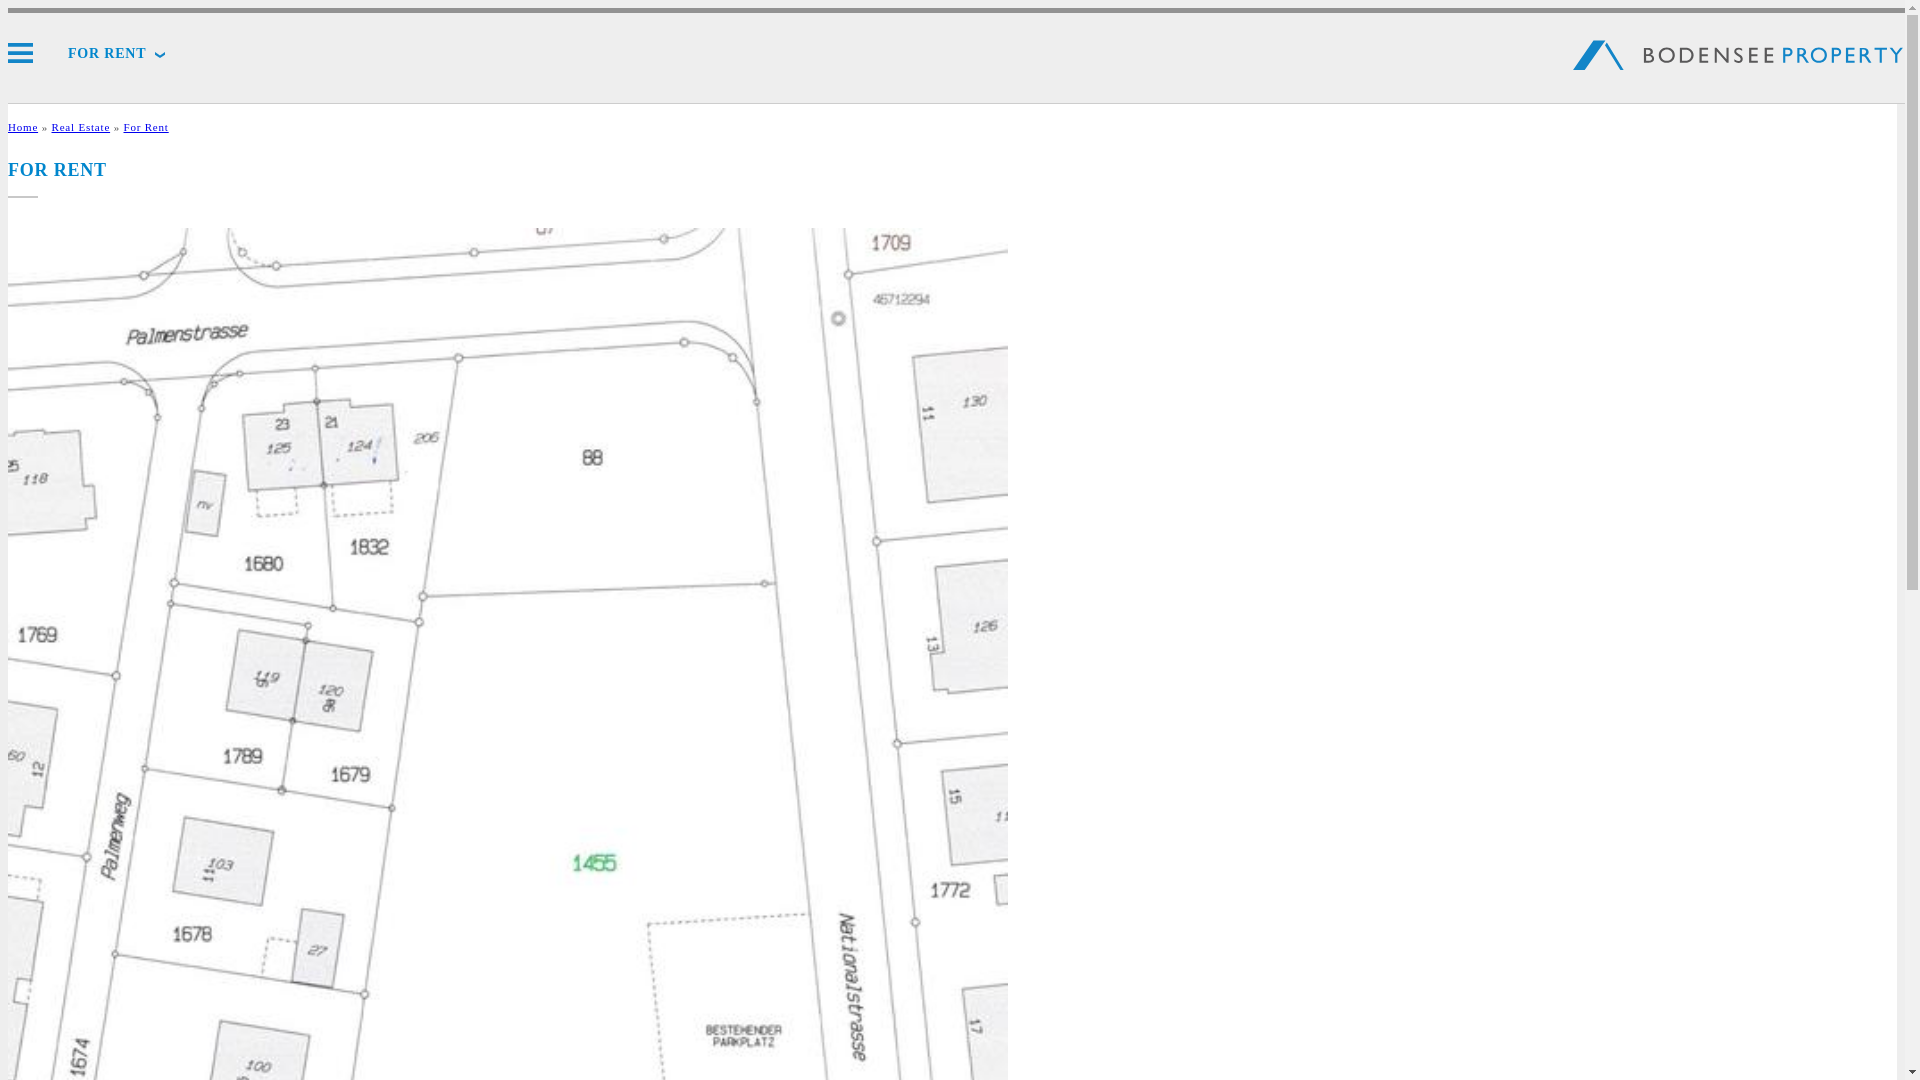  Describe the element at coordinates (146, 127) in the screenshot. I see `For Rent` at that location.